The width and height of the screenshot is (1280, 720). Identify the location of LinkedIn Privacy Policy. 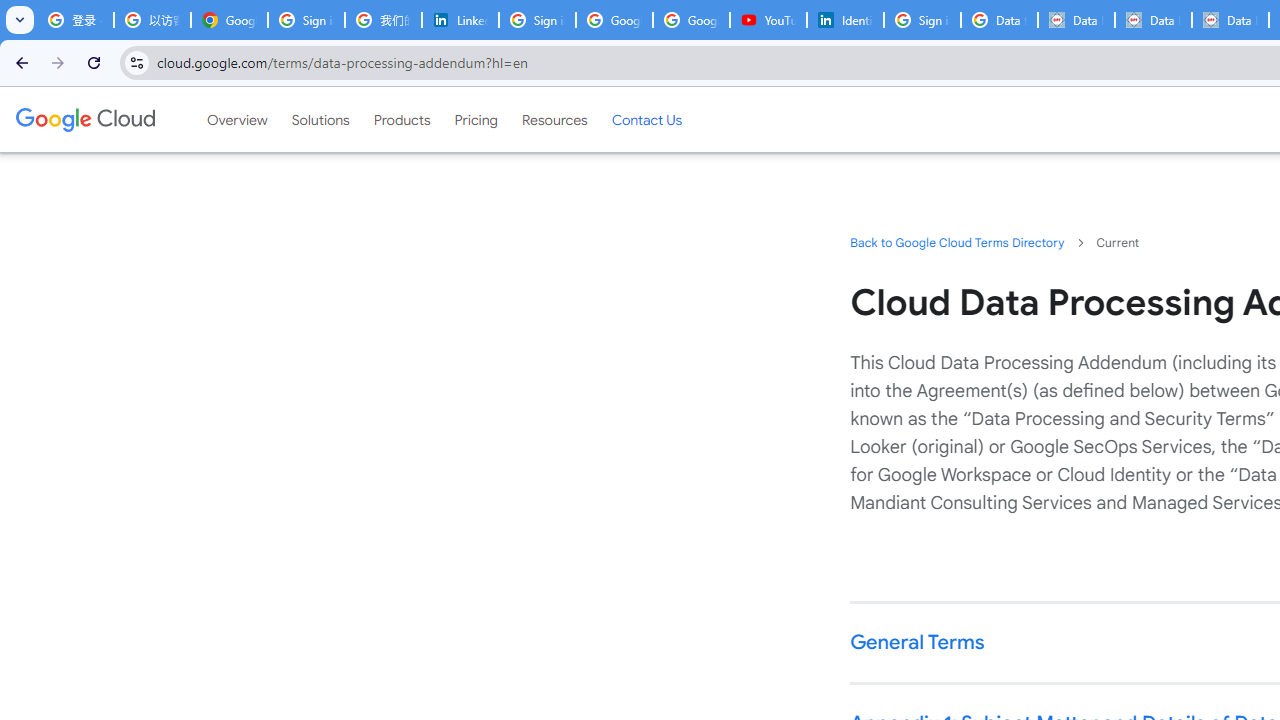
(460, 20).